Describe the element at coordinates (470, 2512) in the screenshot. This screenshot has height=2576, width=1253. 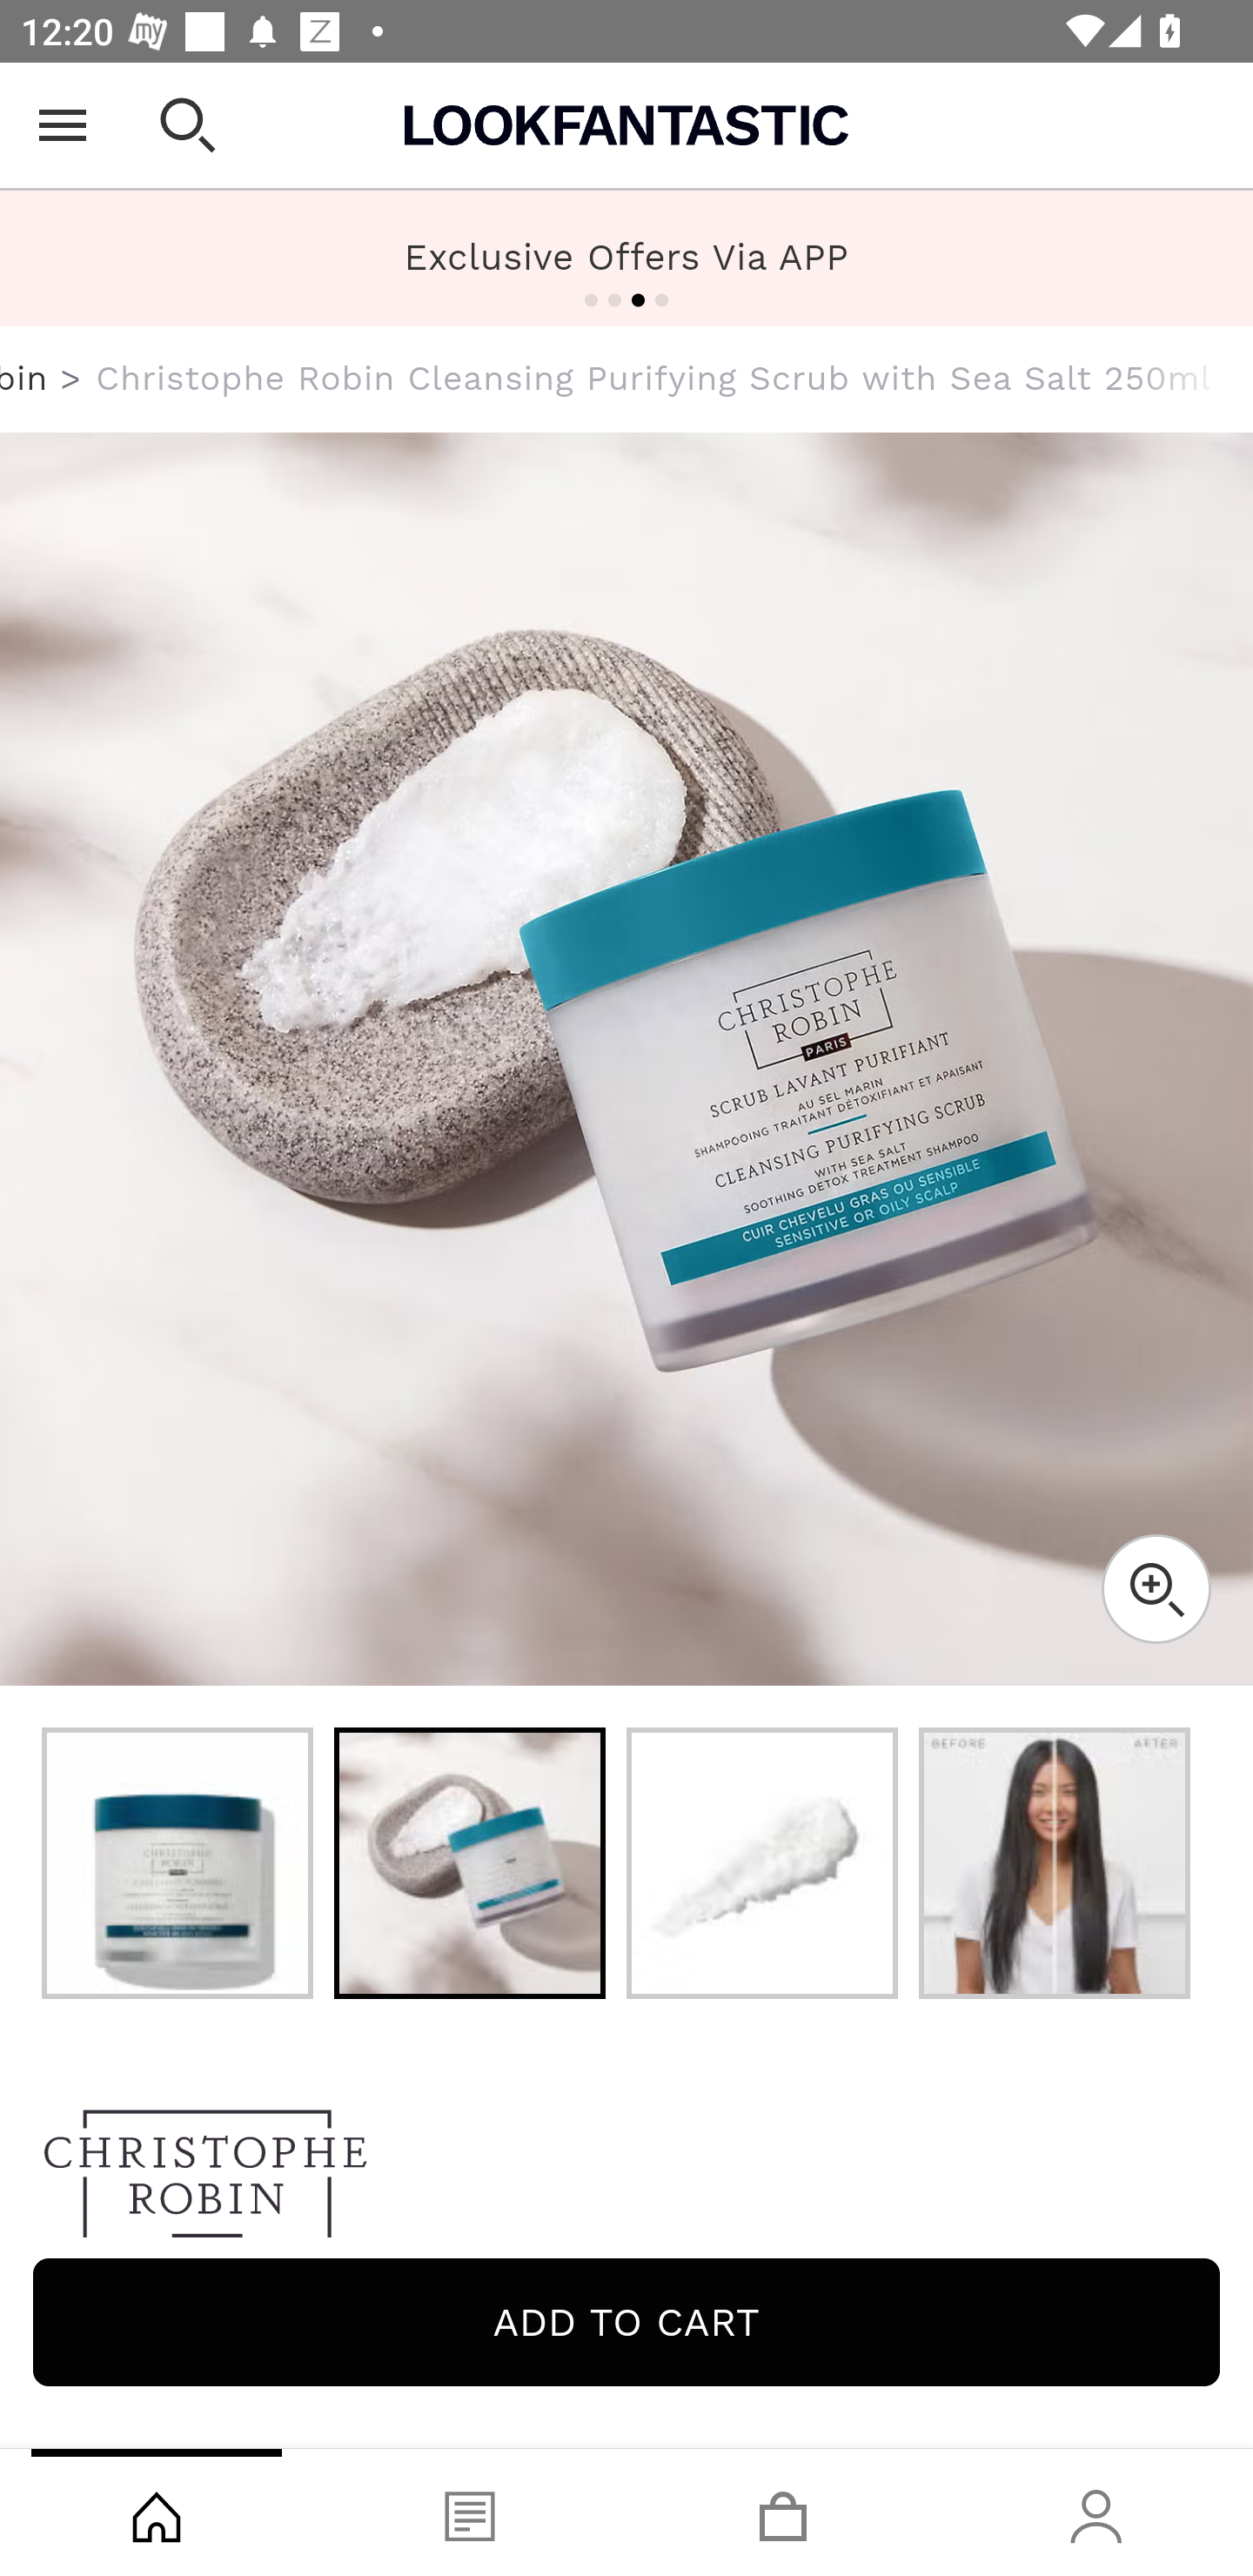
I see `Blog, tab, 2 of 4` at that location.